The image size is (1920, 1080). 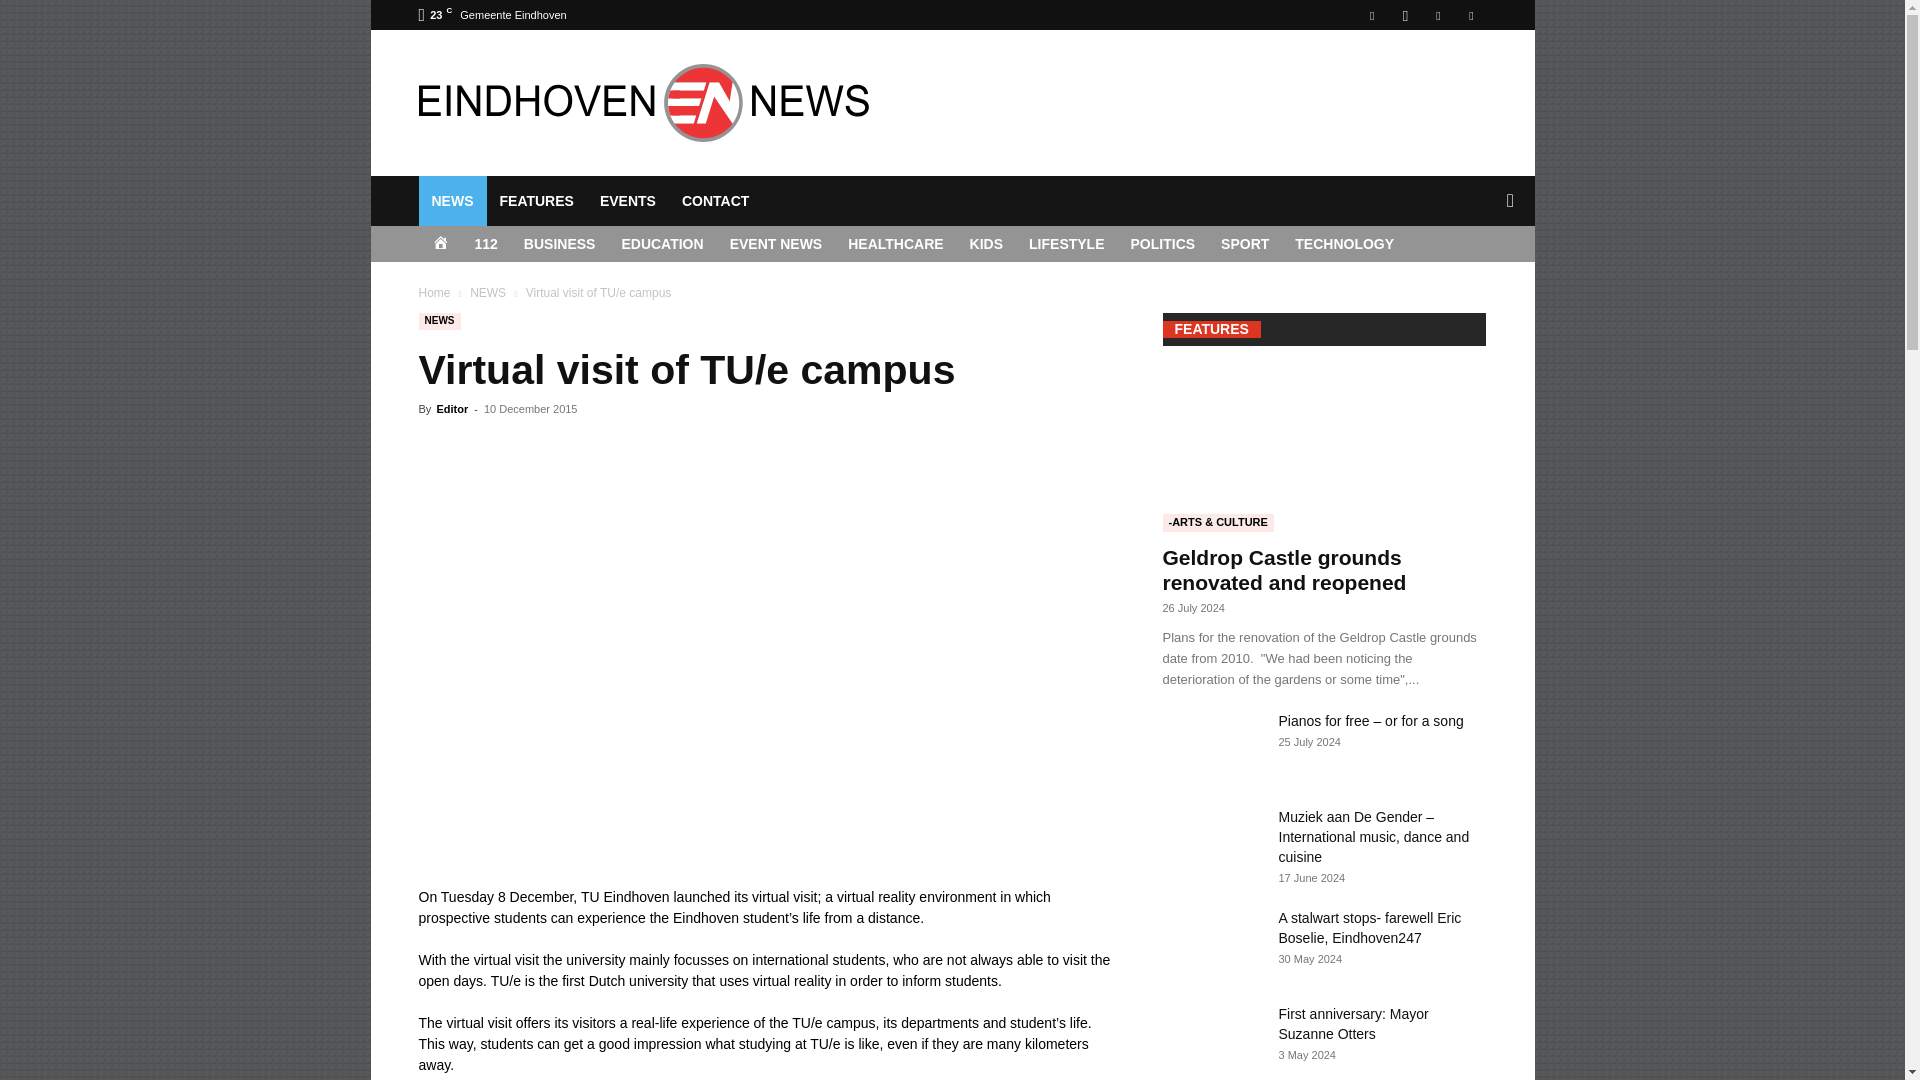 What do you see at coordinates (662, 244) in the screenshot?
I see `EDUCATION` at bounding box center [662, 244].